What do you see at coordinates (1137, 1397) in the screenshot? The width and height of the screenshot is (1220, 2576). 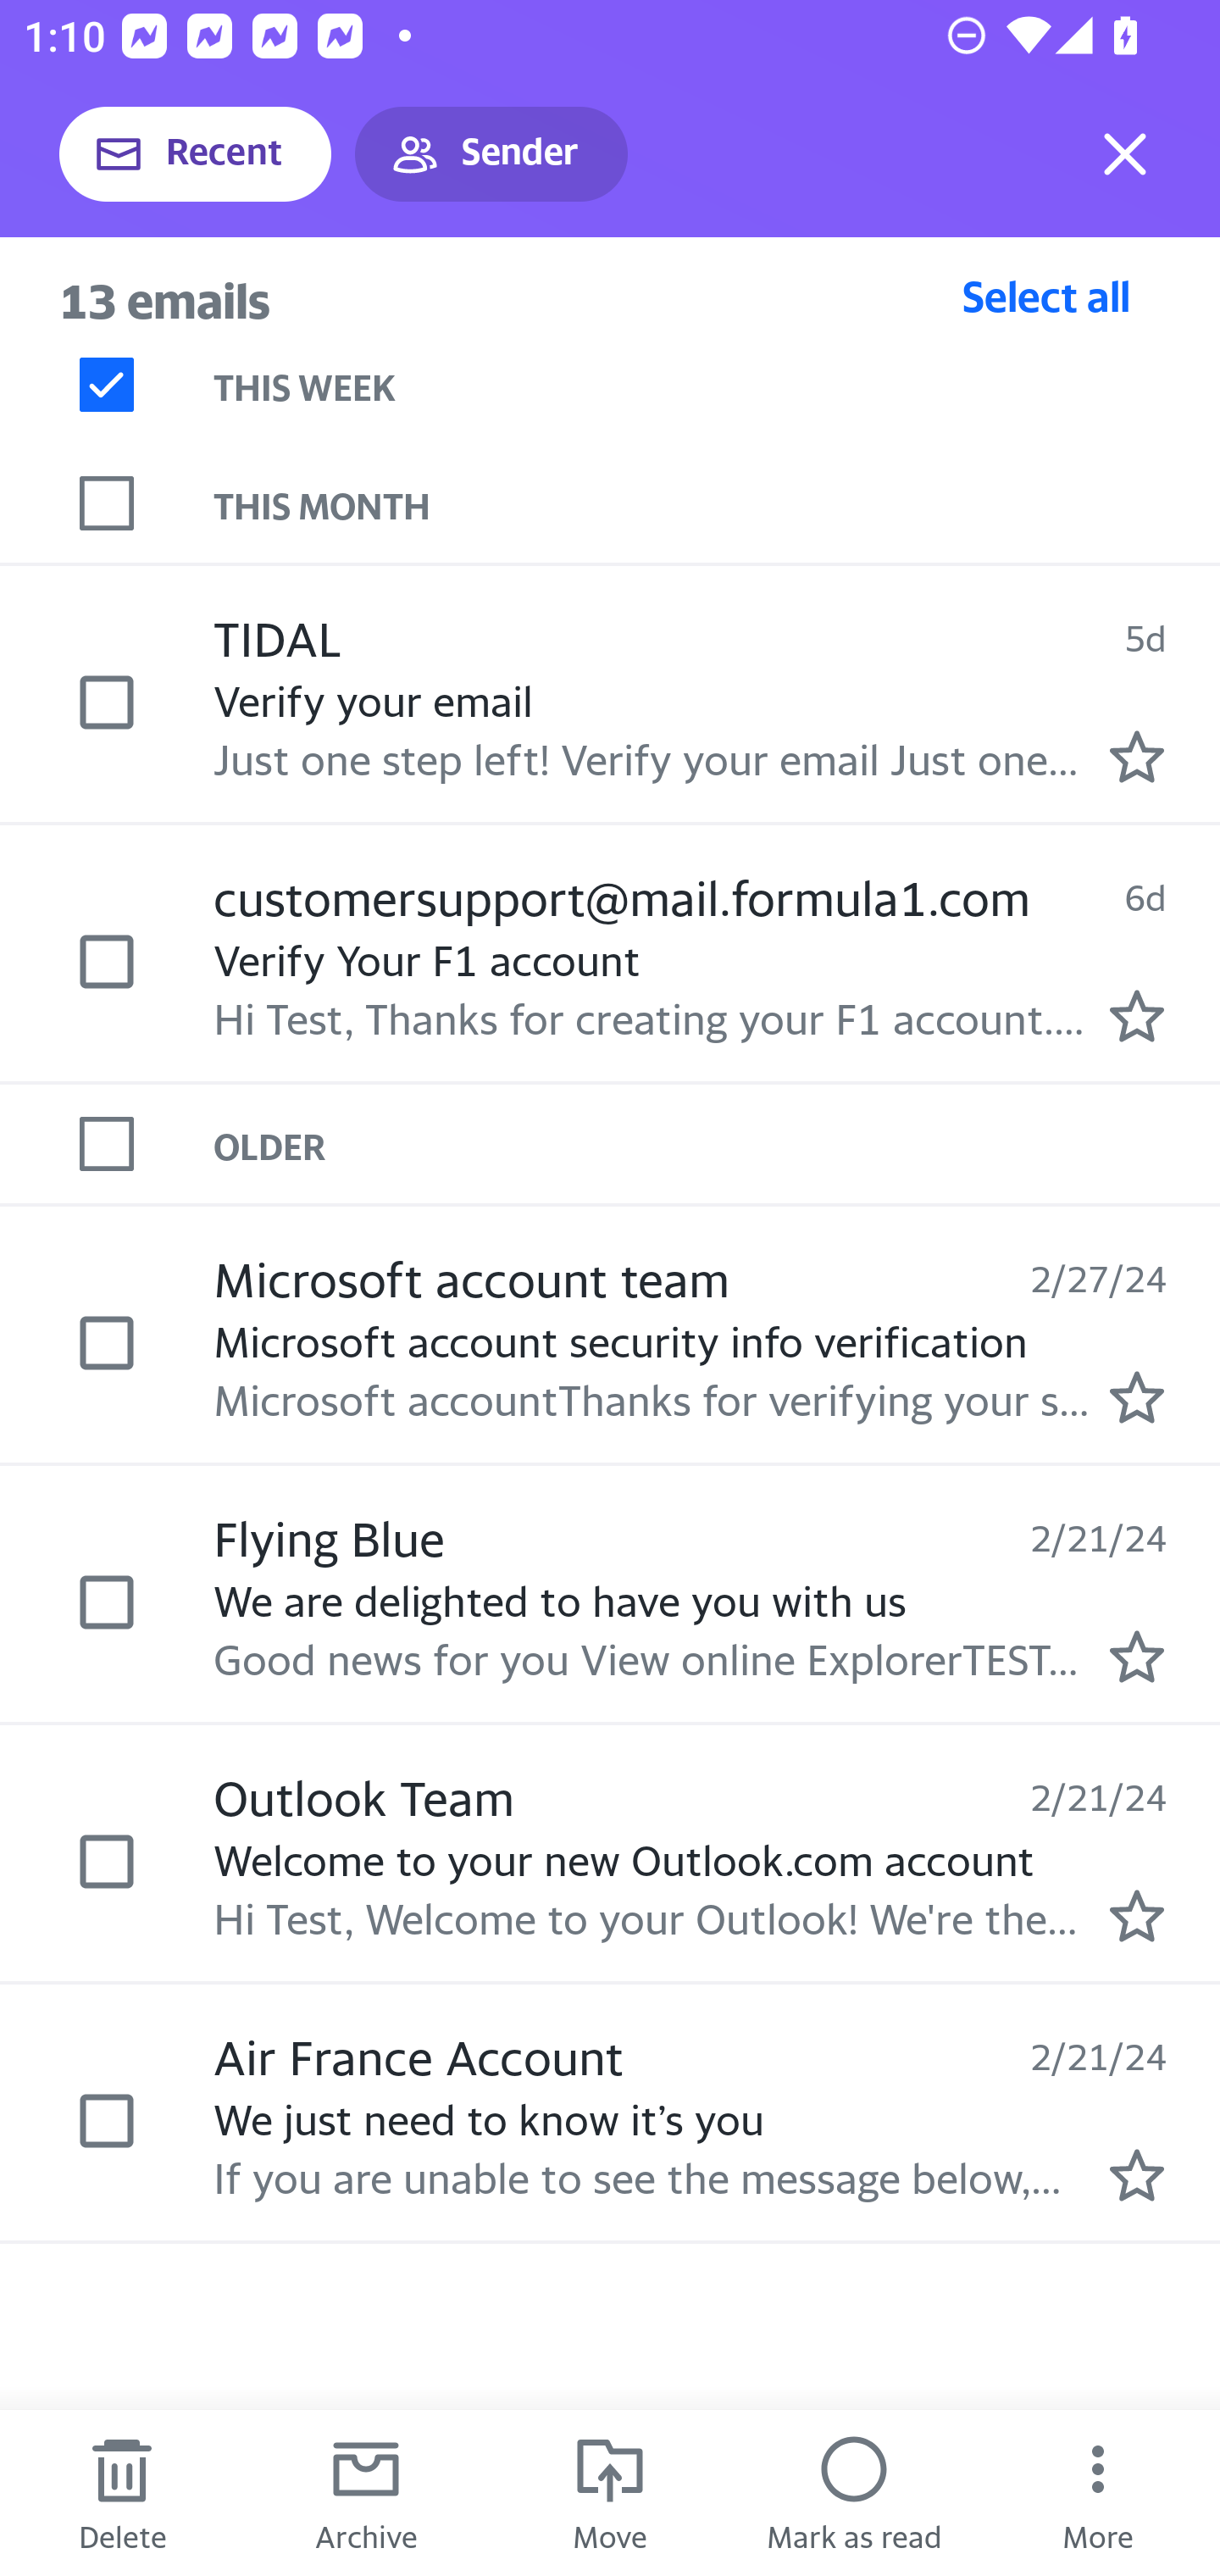 I see `Mark as starred.` at bounding box center [1137, 1397].